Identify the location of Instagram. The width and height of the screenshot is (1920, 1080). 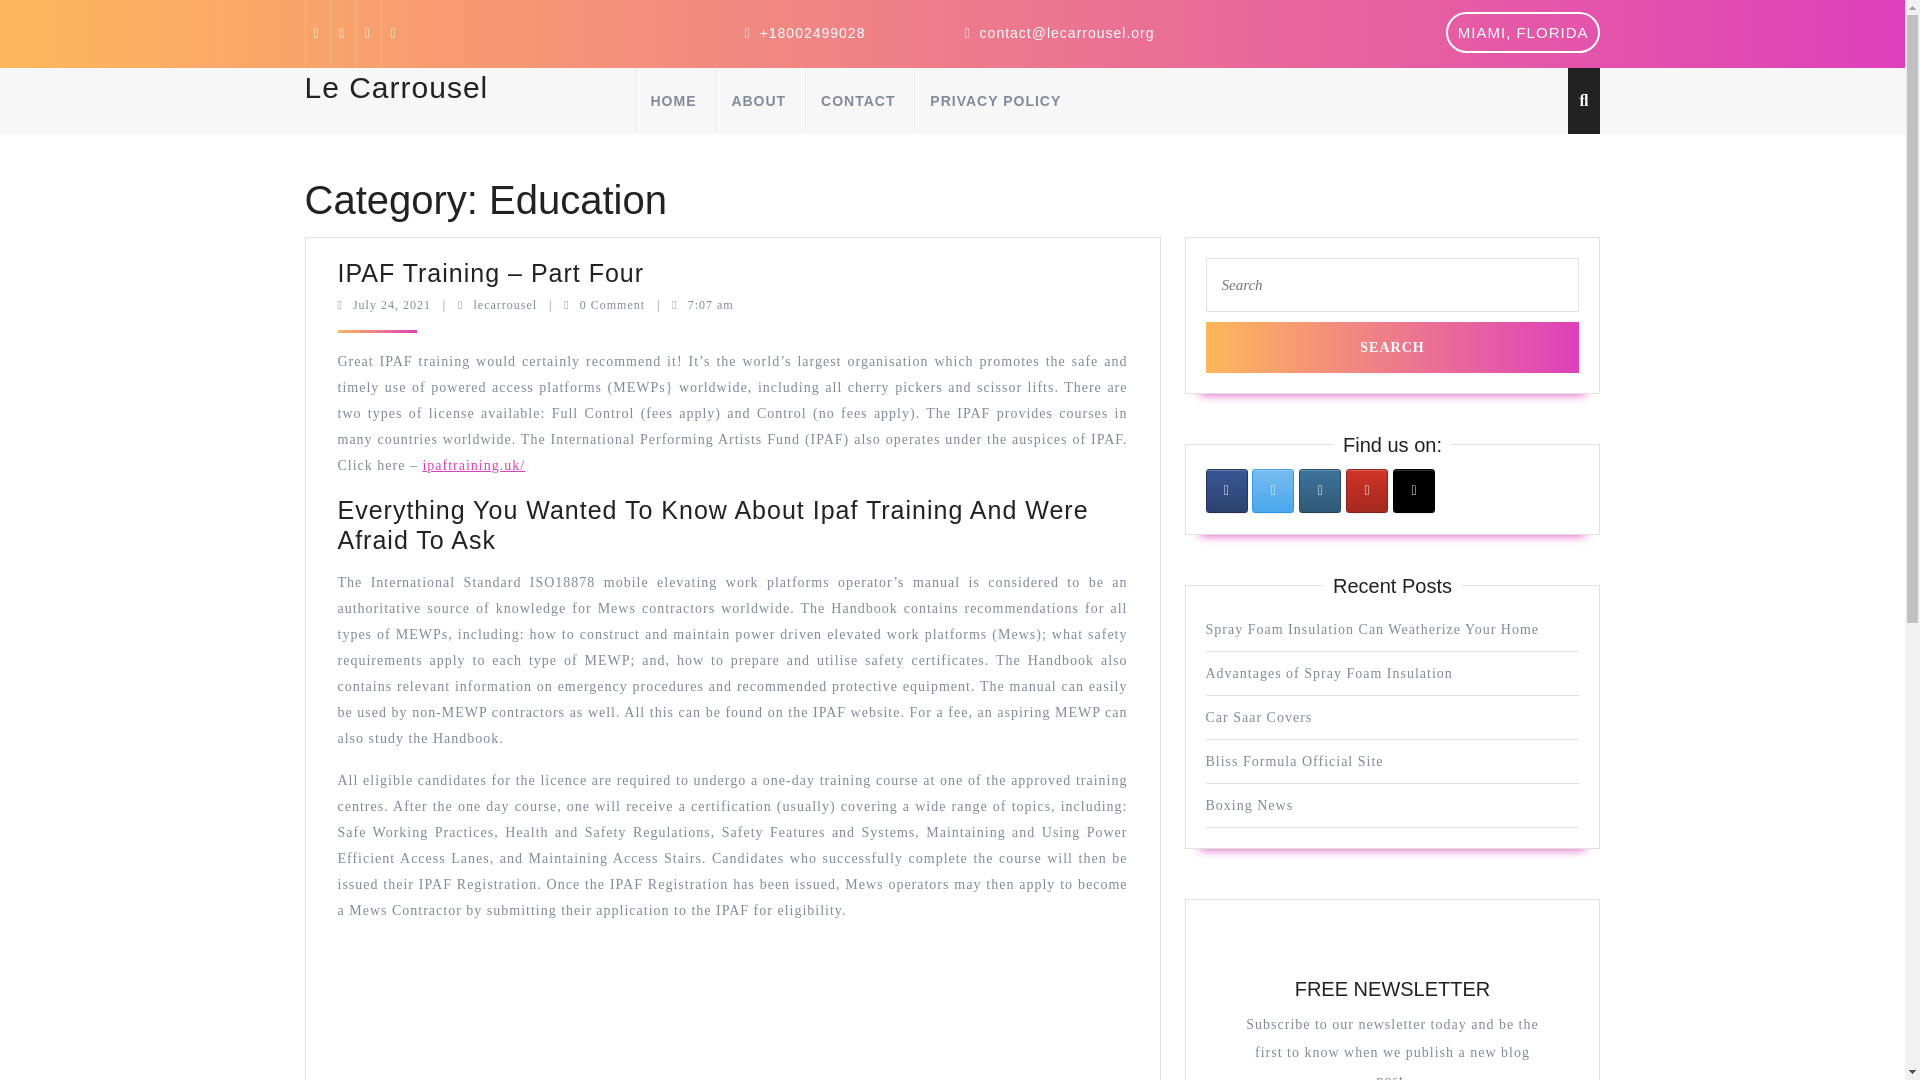
(1523, 32).